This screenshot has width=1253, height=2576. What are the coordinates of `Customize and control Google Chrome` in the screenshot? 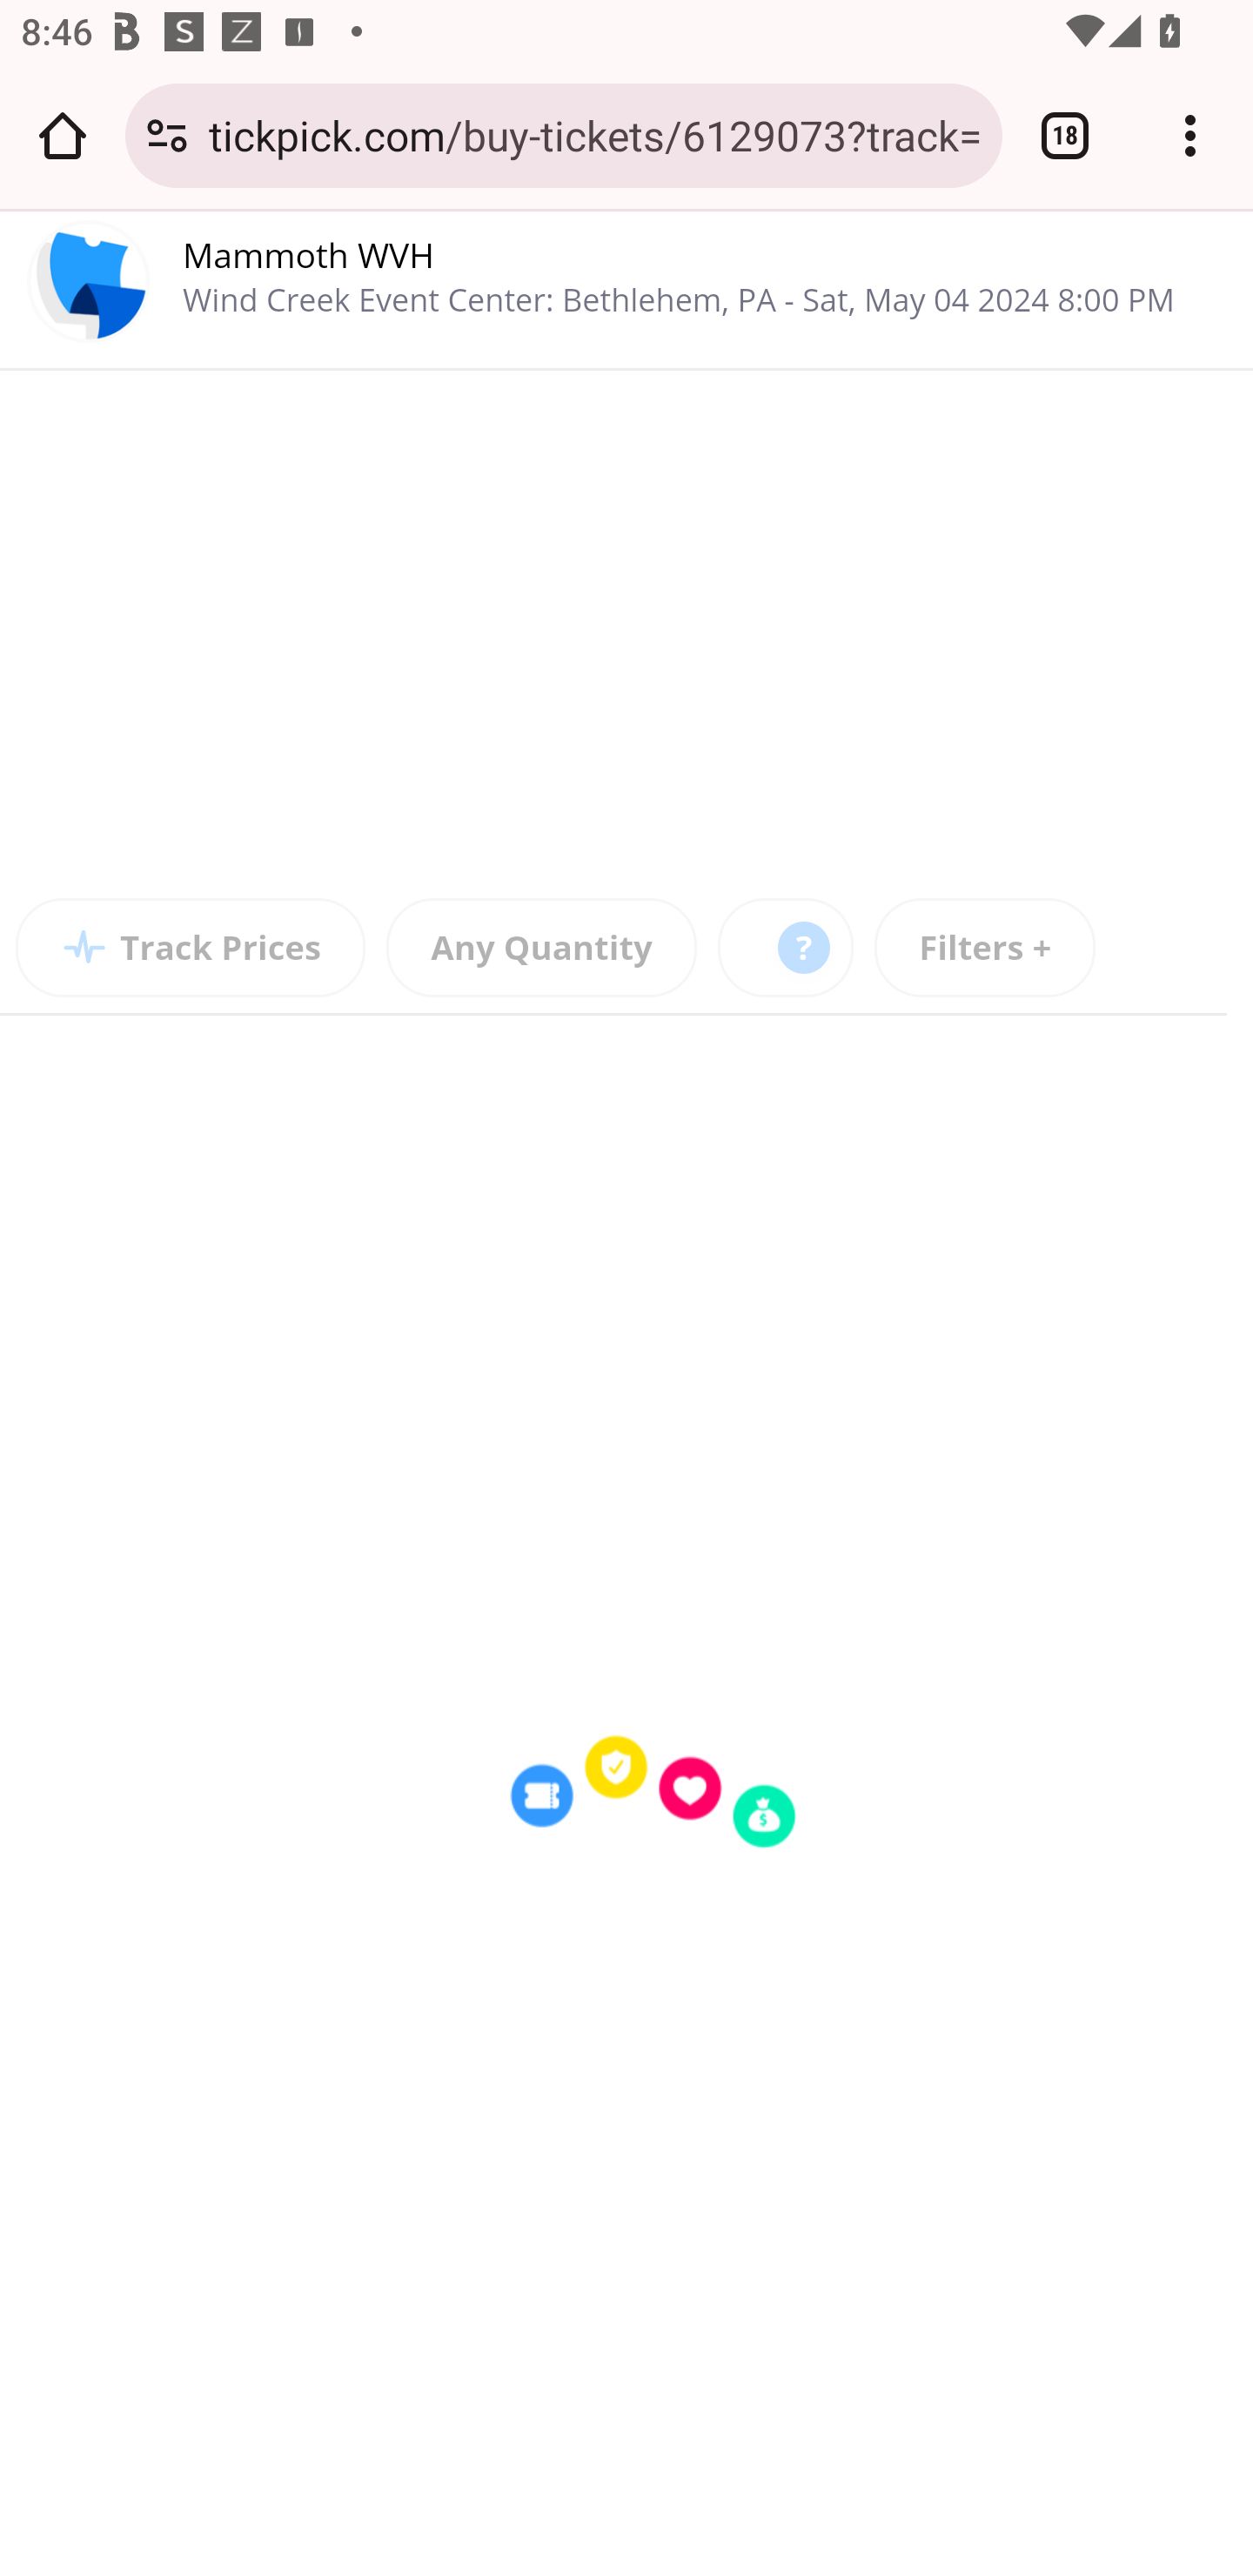 It's located at (1190, 135).